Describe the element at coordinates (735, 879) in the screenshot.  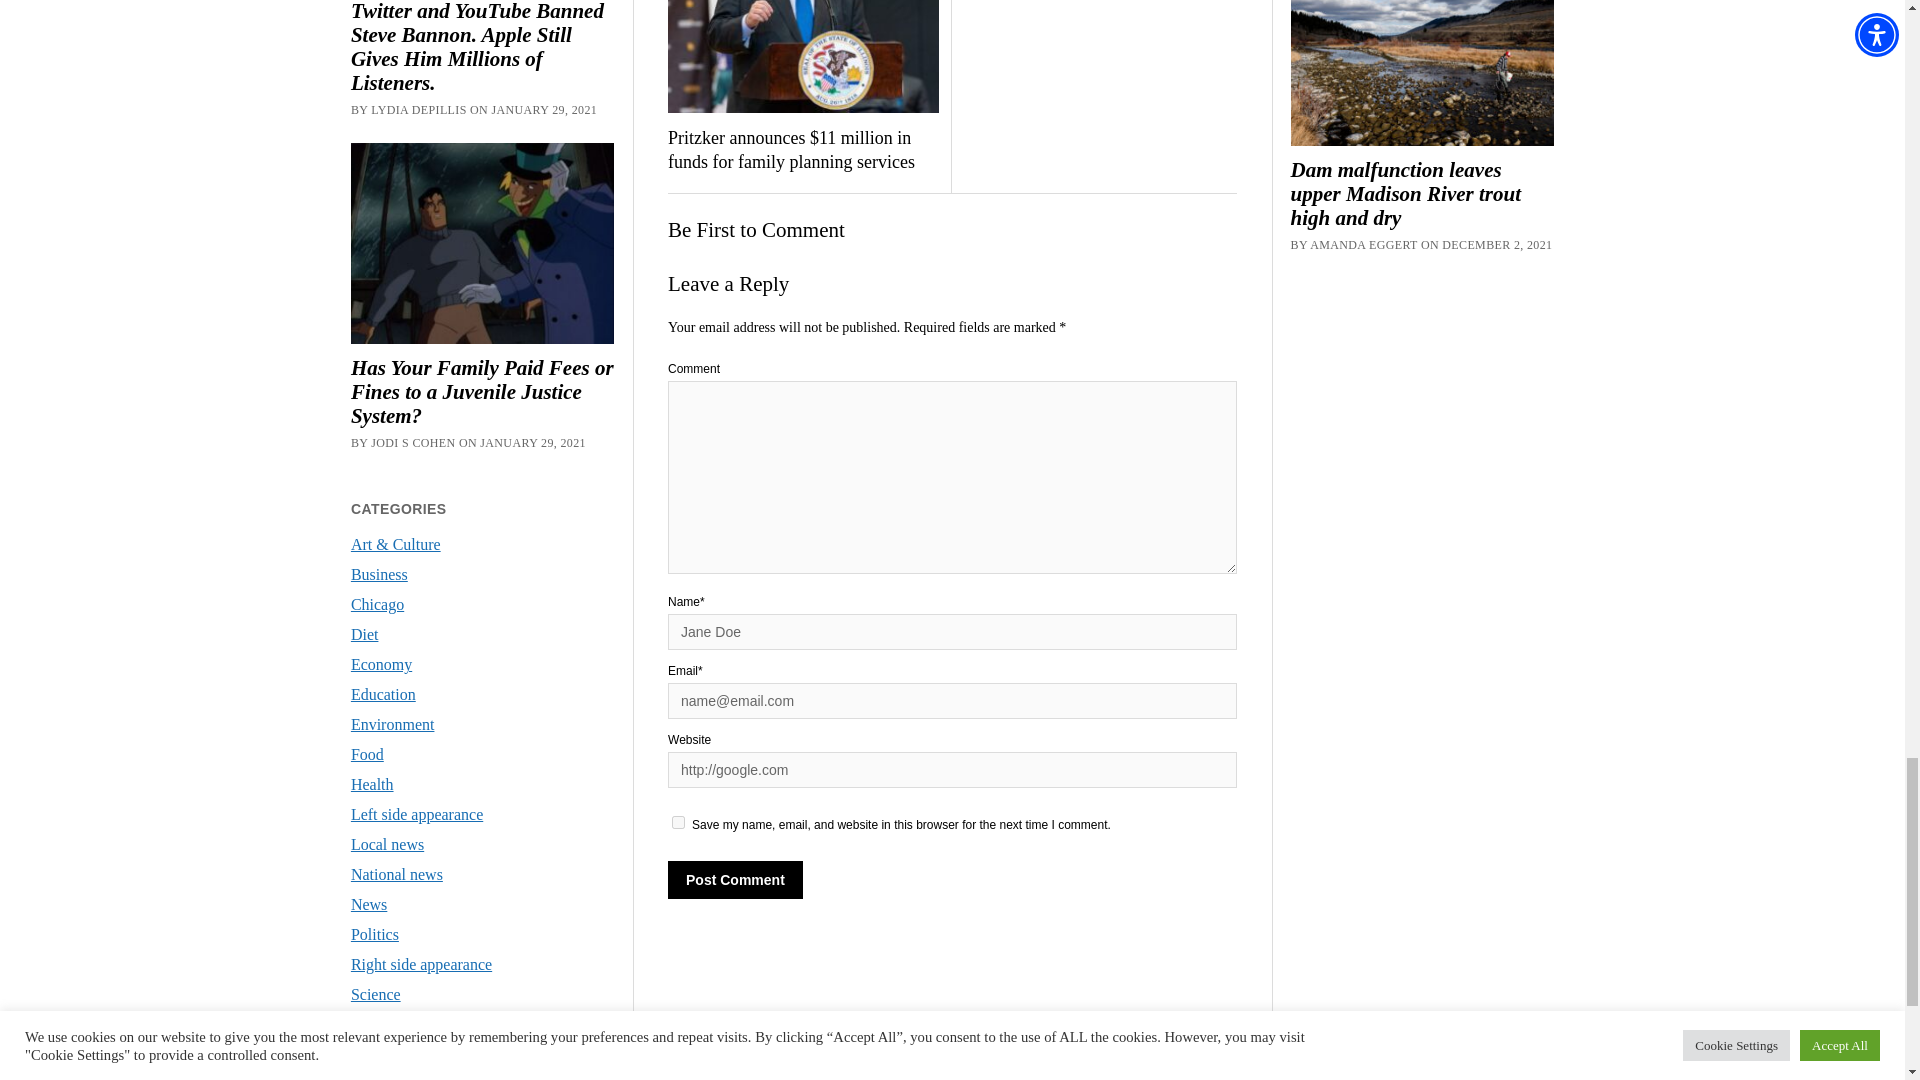
I see `Post Comment` at that location.